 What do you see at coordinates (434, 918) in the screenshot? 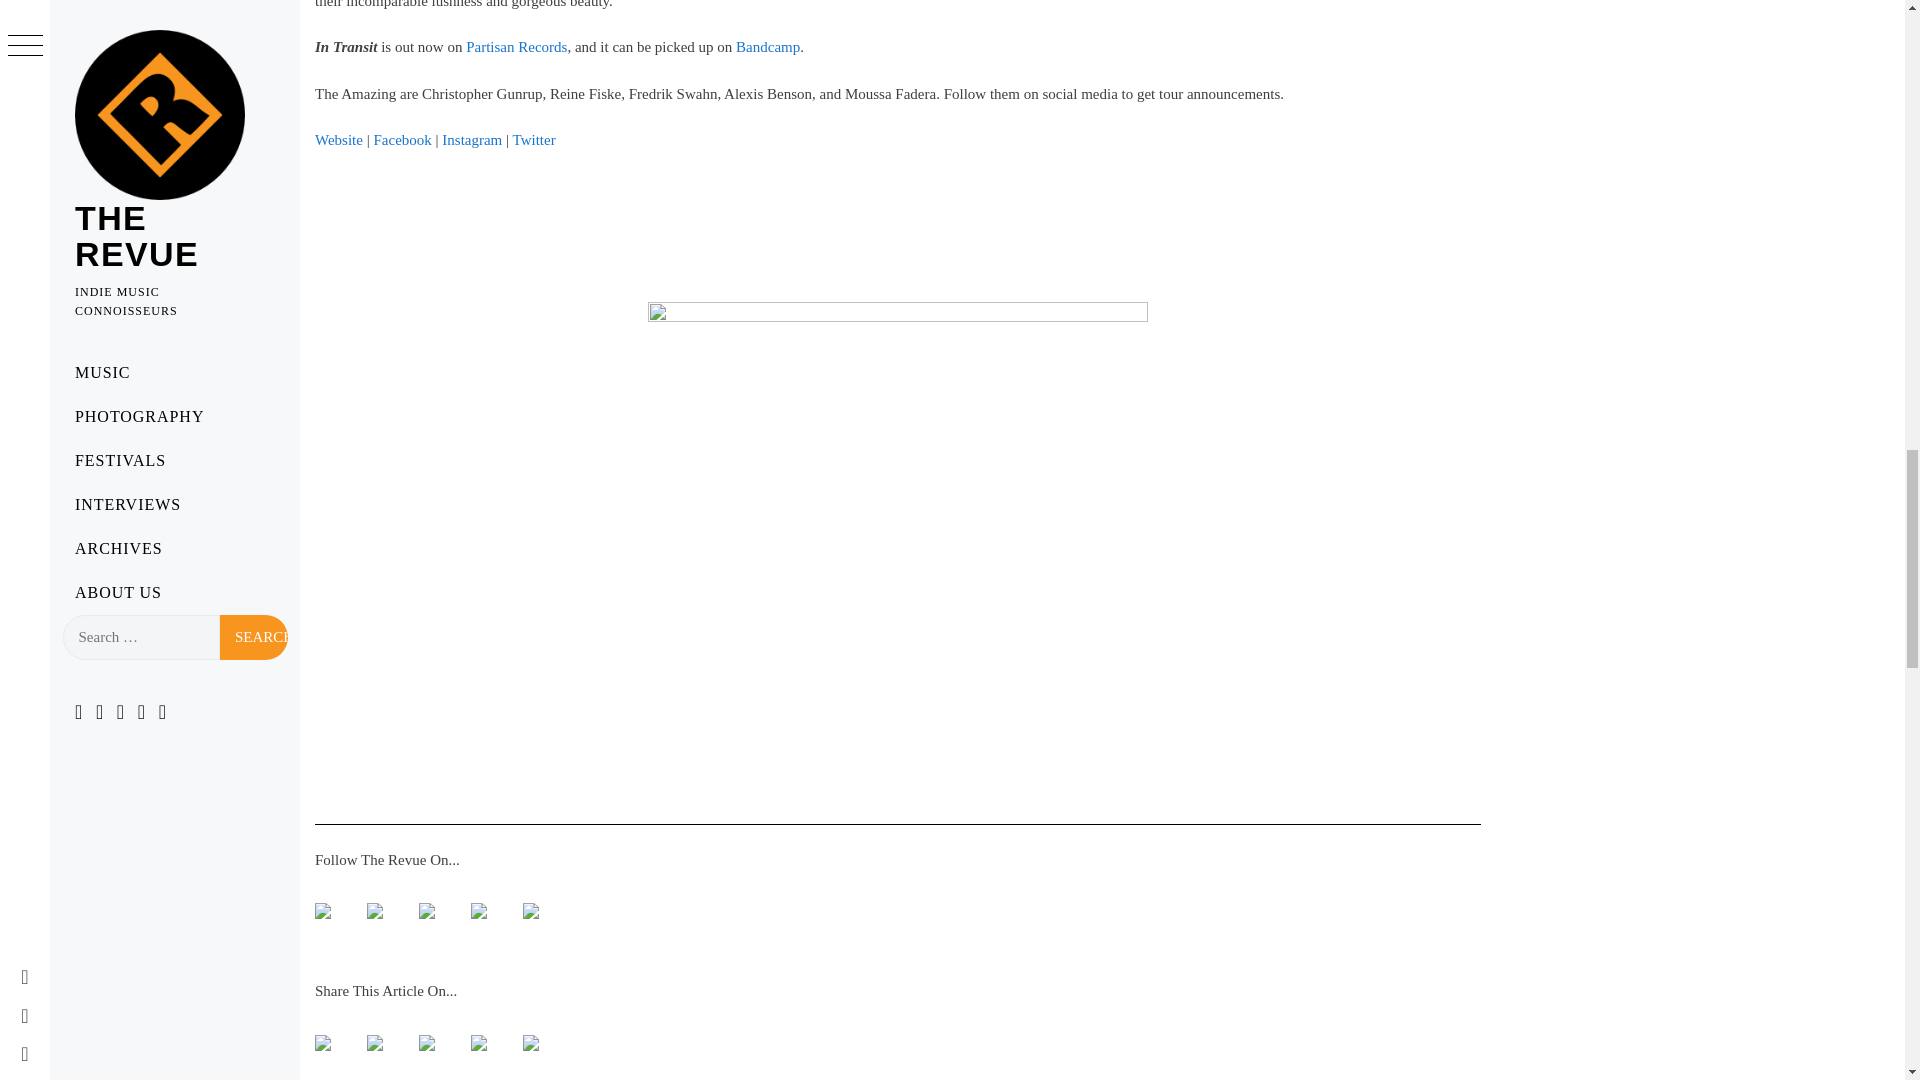
I see `Follow The Revue on YouTube` at bounding box center [434, 918].